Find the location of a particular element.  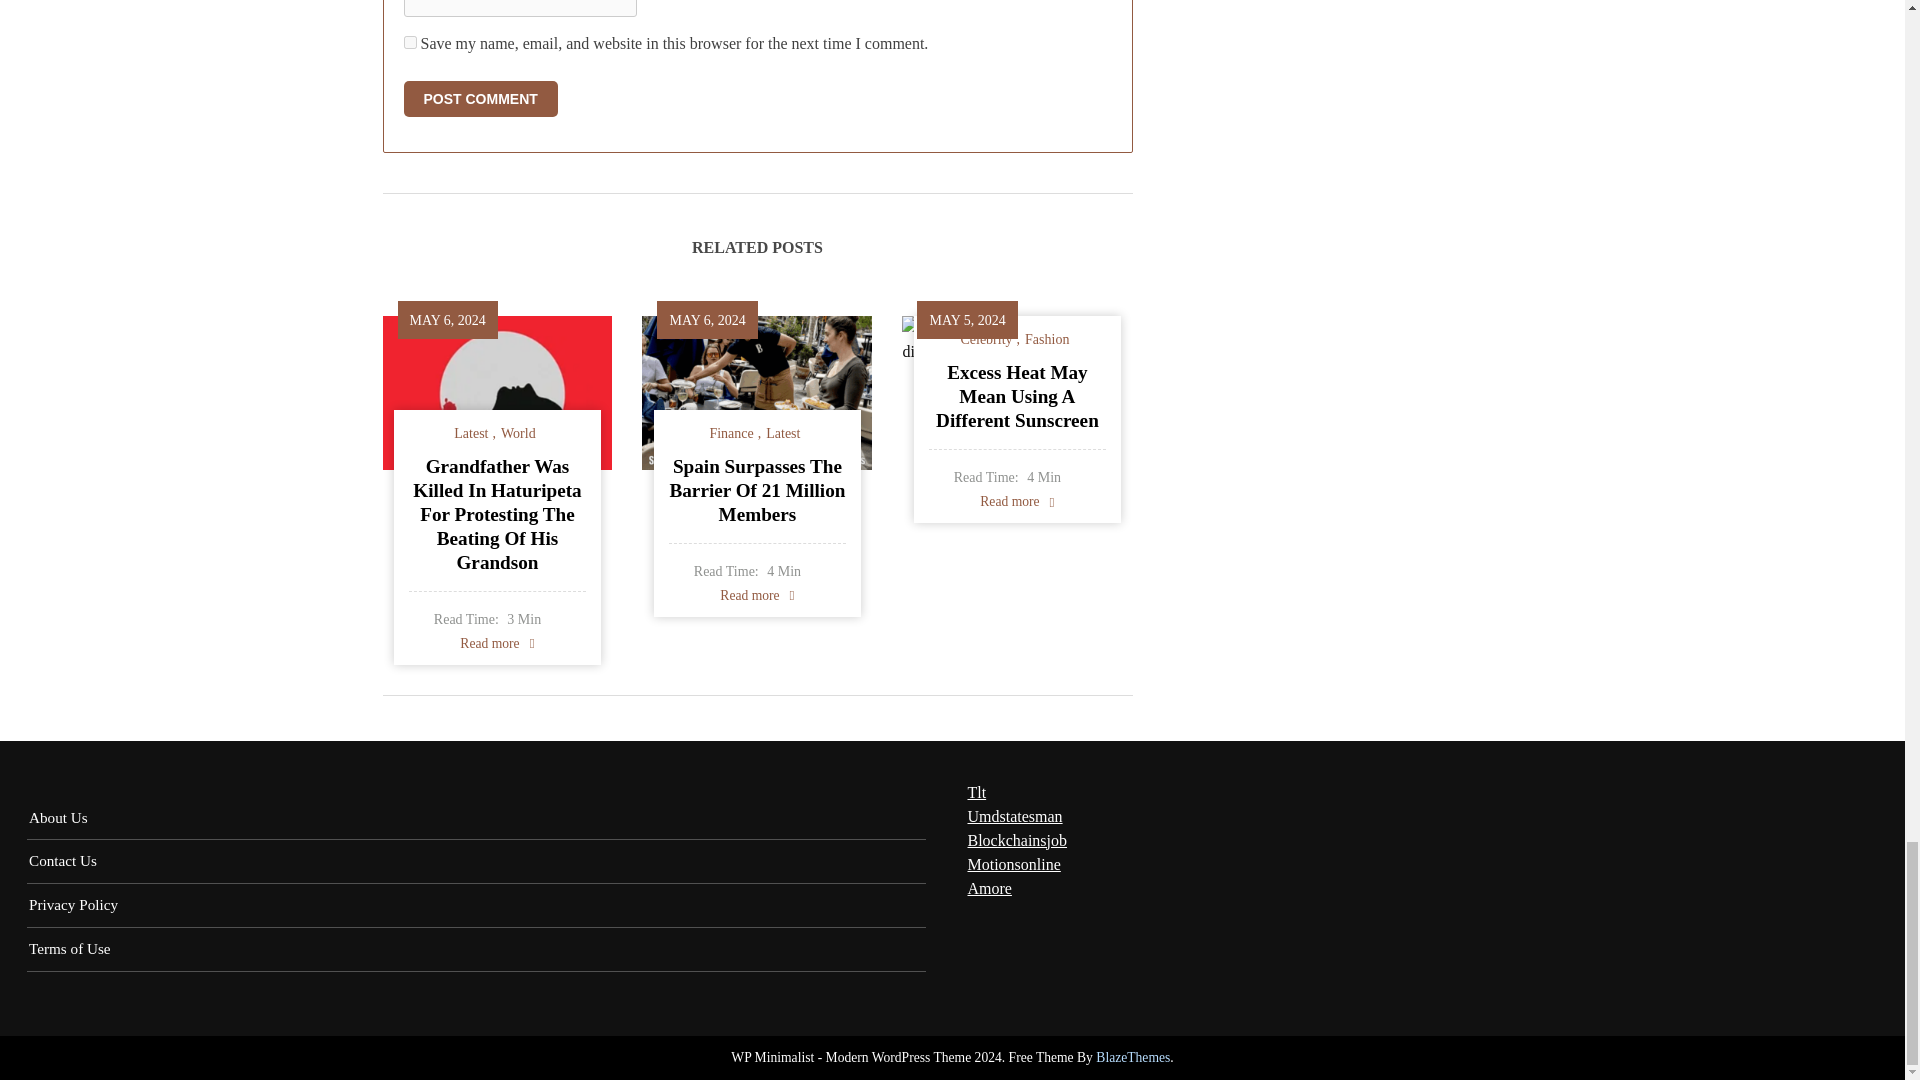

MAY 6, 2024 is located at coordinates (448, 320).